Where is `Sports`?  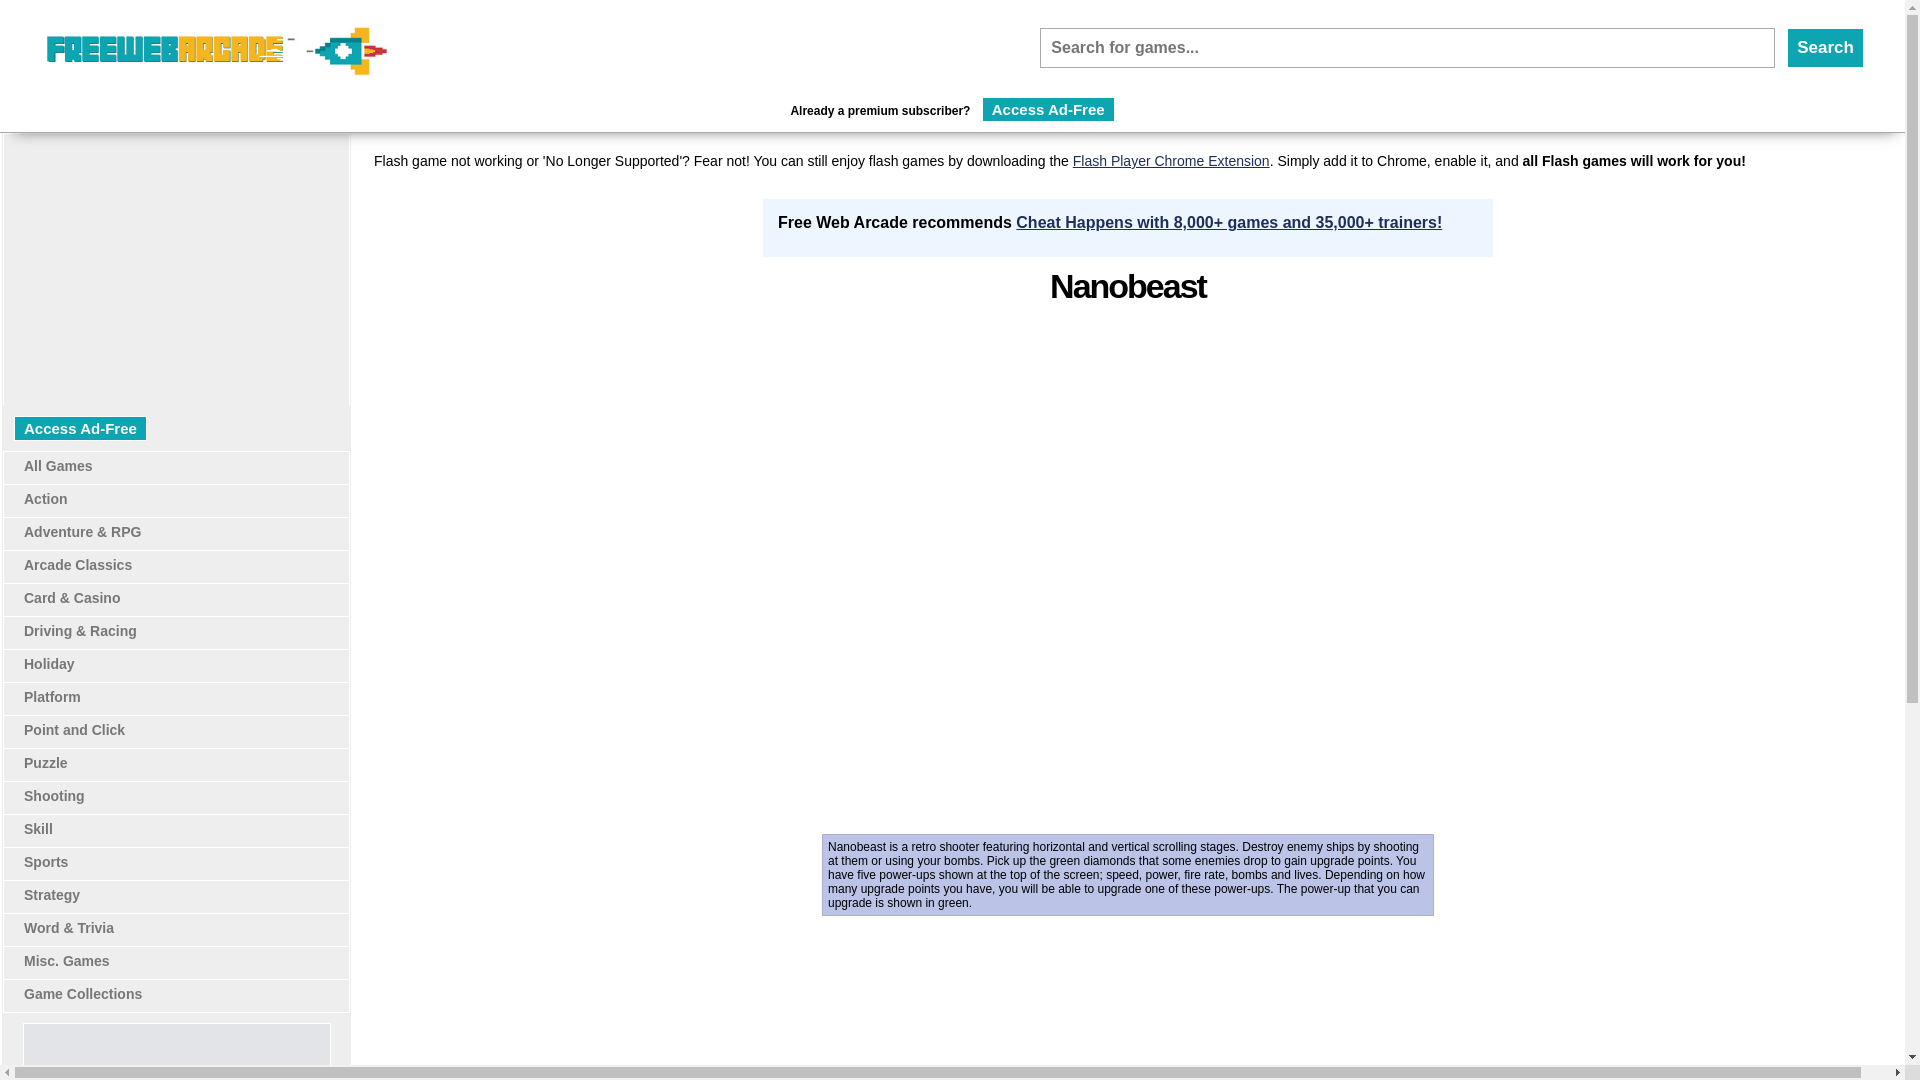 Sports is located at coordinates (45, 862).